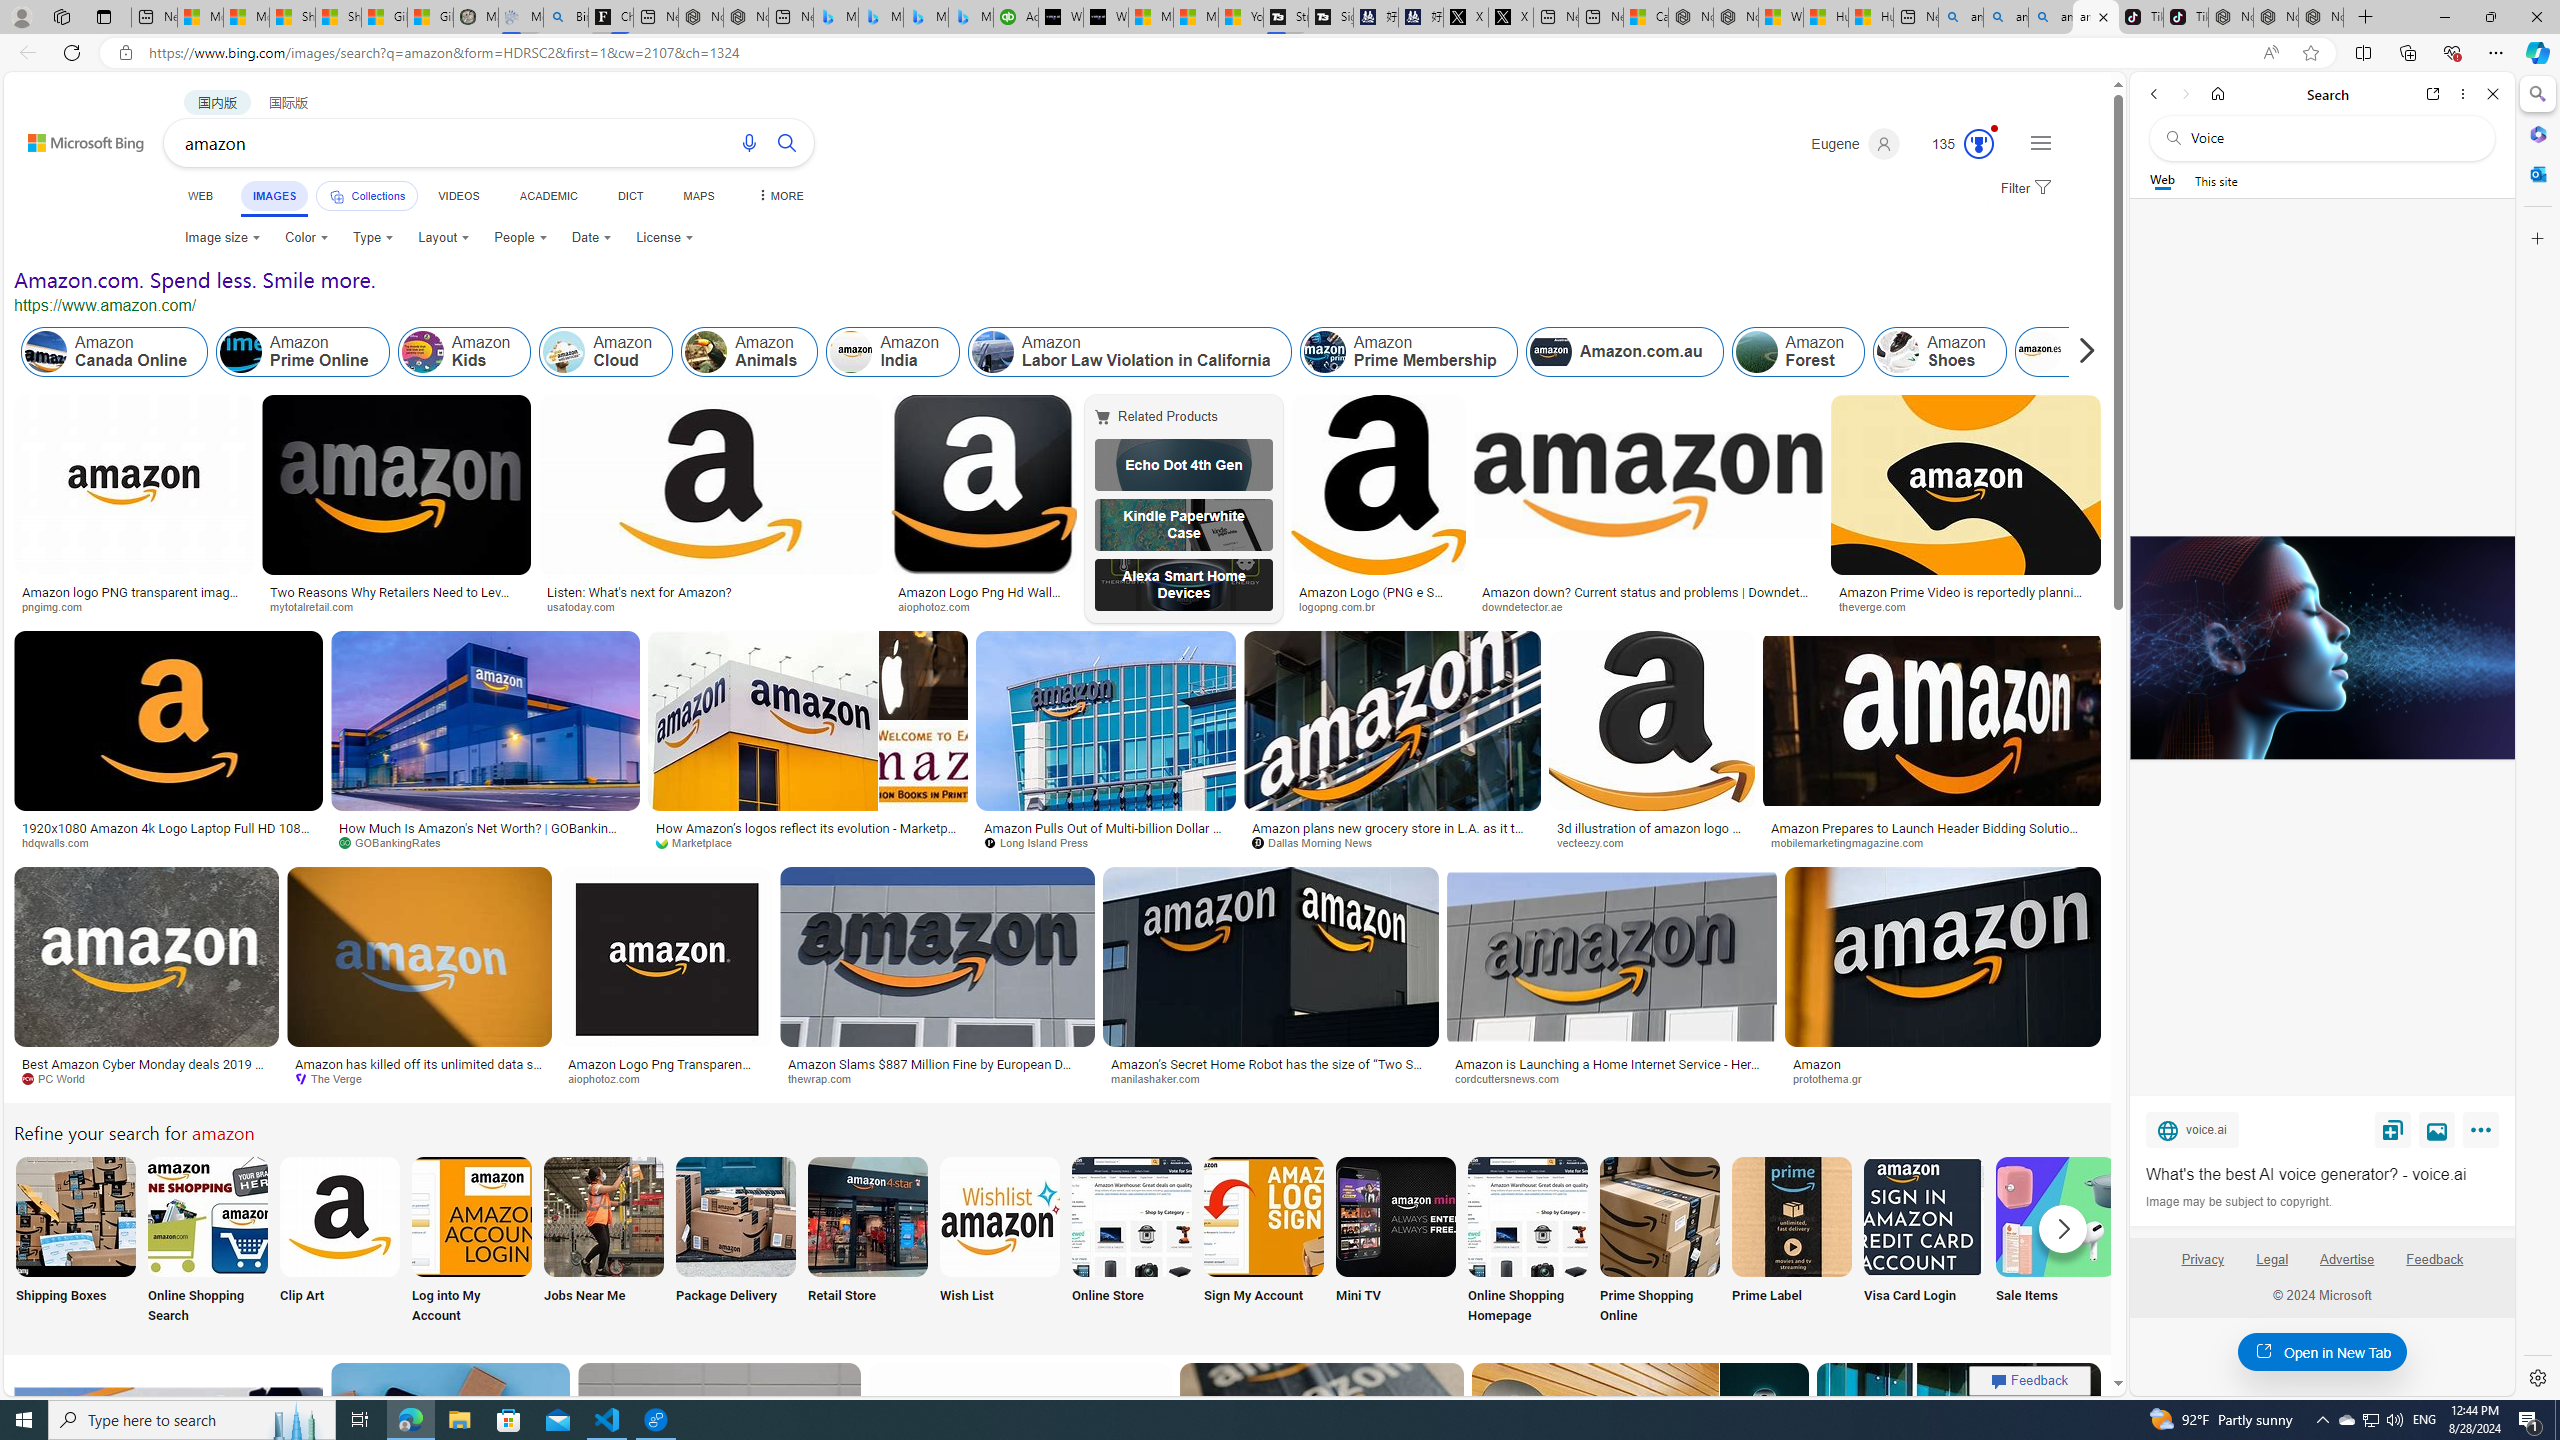  What do you see at coordinates (224, 238) in the screenshot?
I see `Image size` at bounding box center [224, 238].